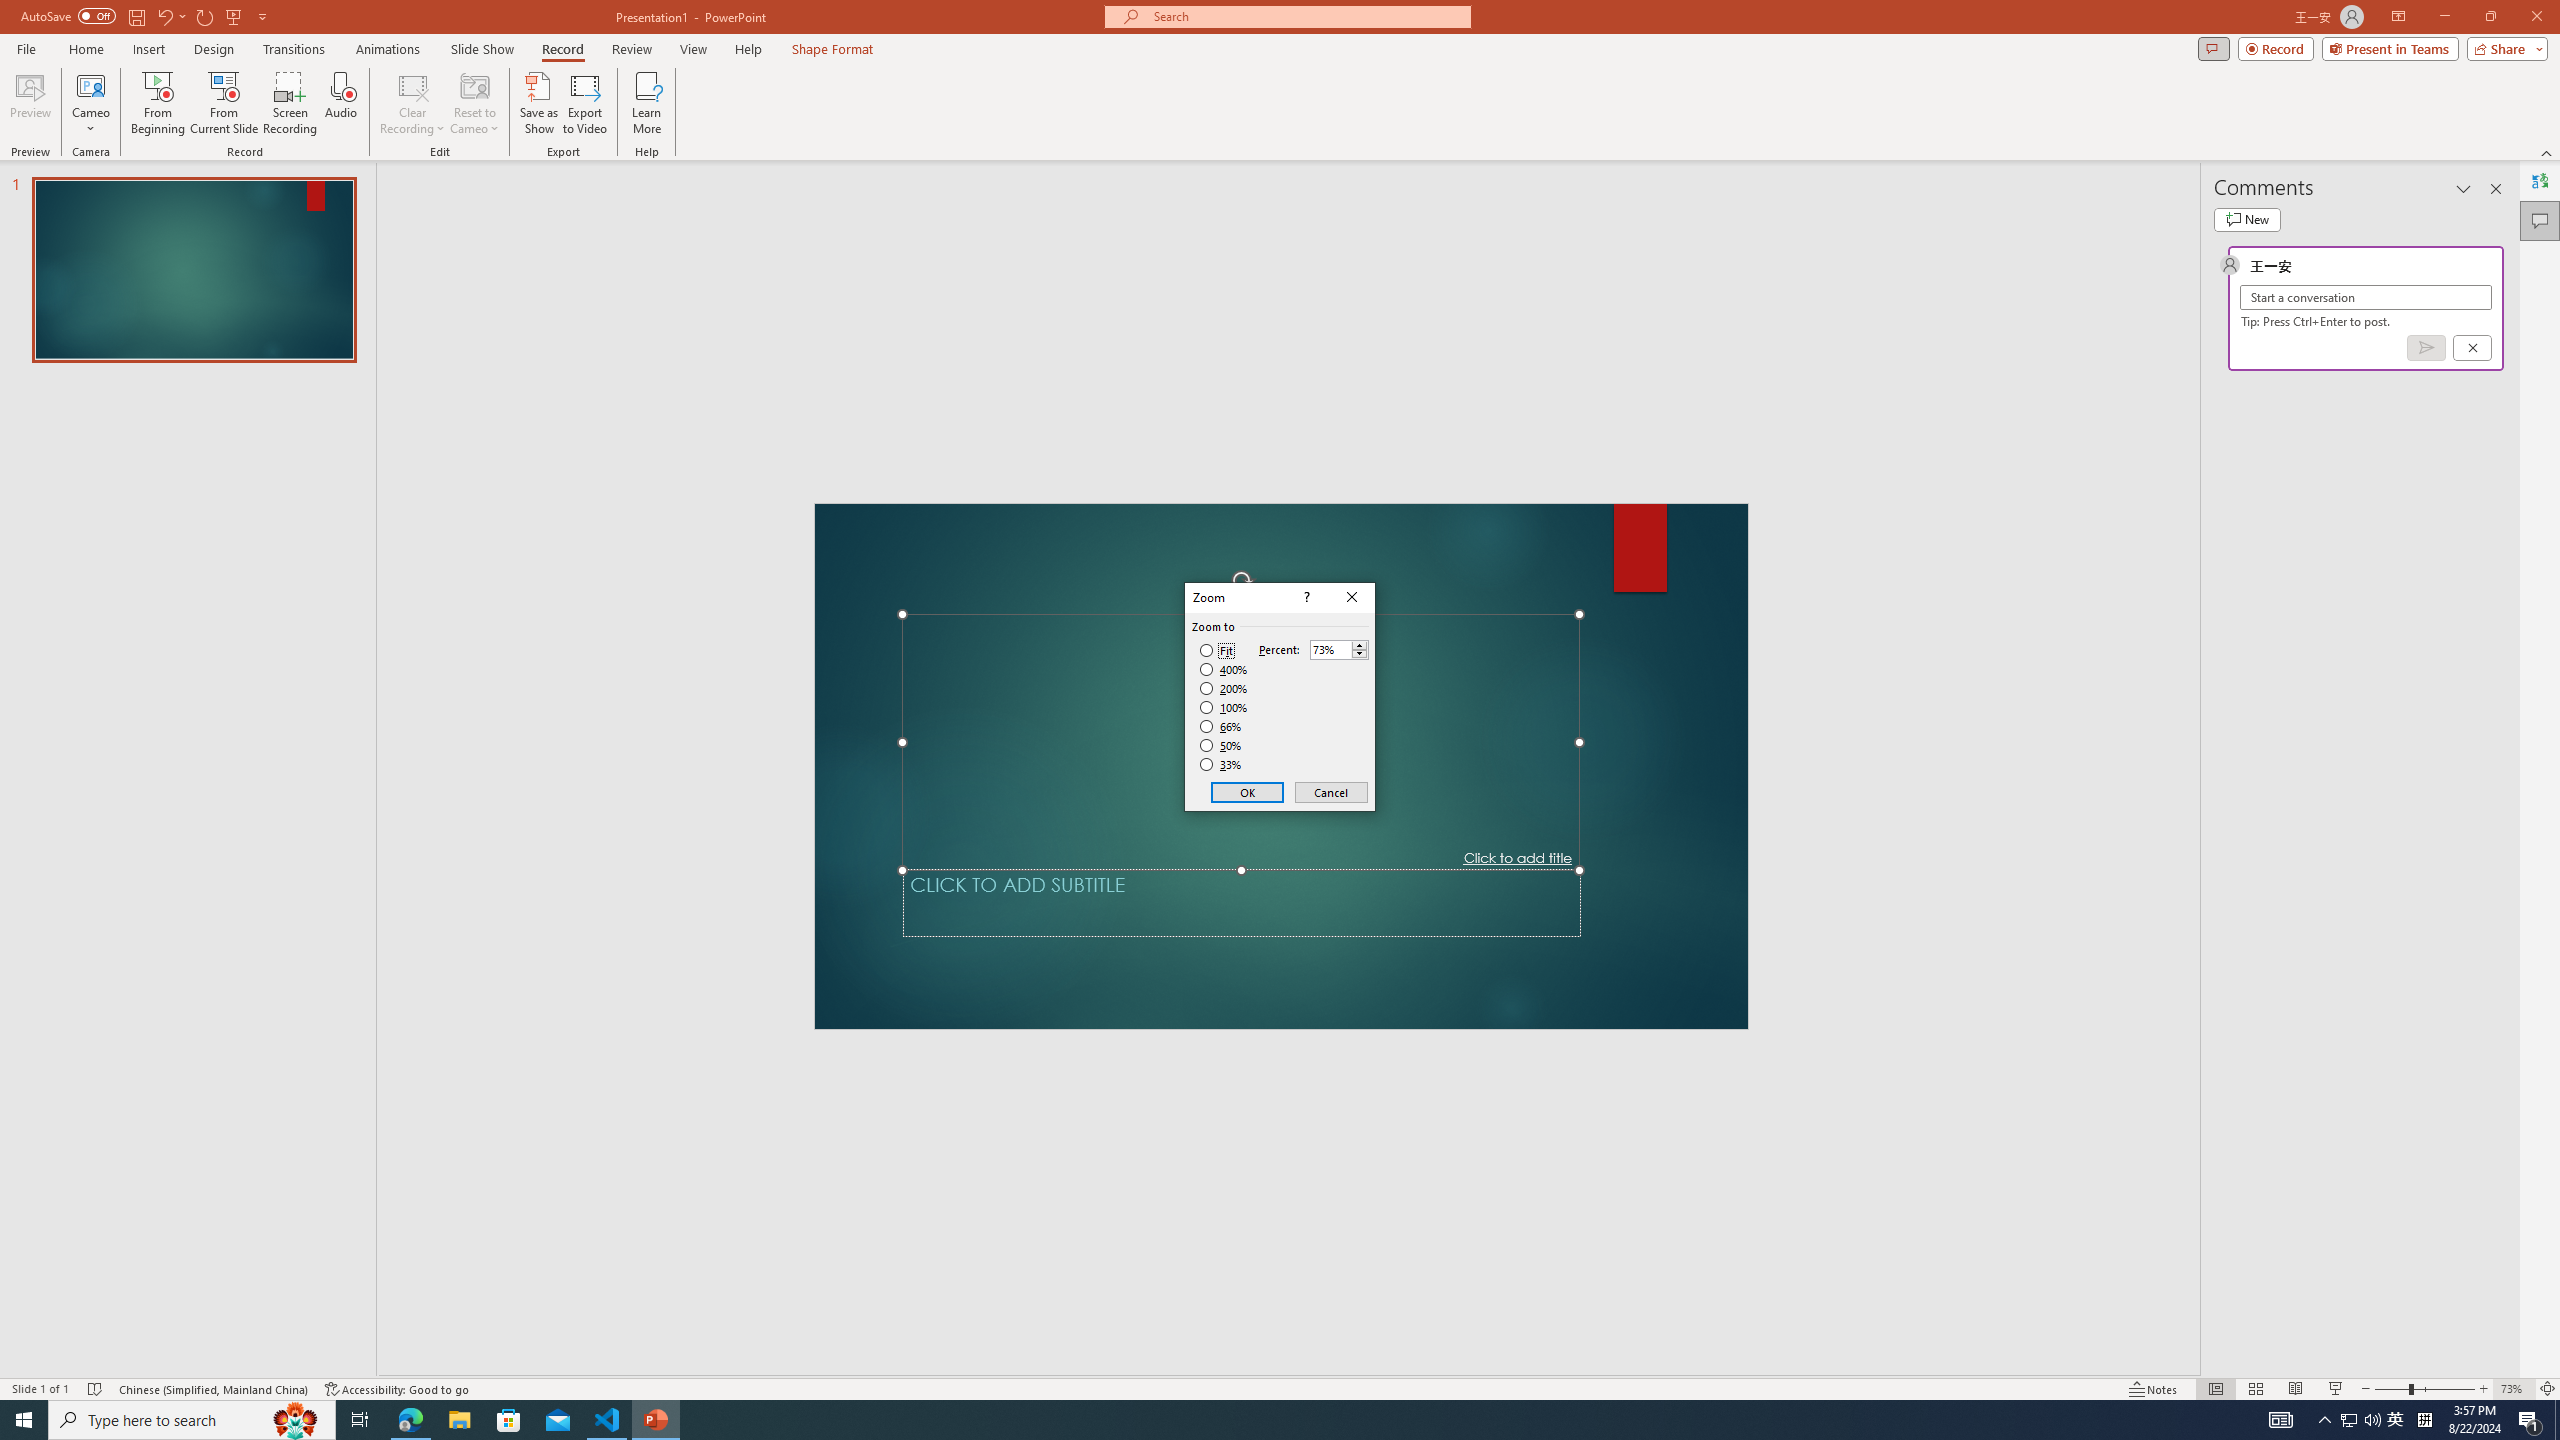  Describe the element at coordinates (459, 1420) in the screenshot. I see `File Explorer` at that location.